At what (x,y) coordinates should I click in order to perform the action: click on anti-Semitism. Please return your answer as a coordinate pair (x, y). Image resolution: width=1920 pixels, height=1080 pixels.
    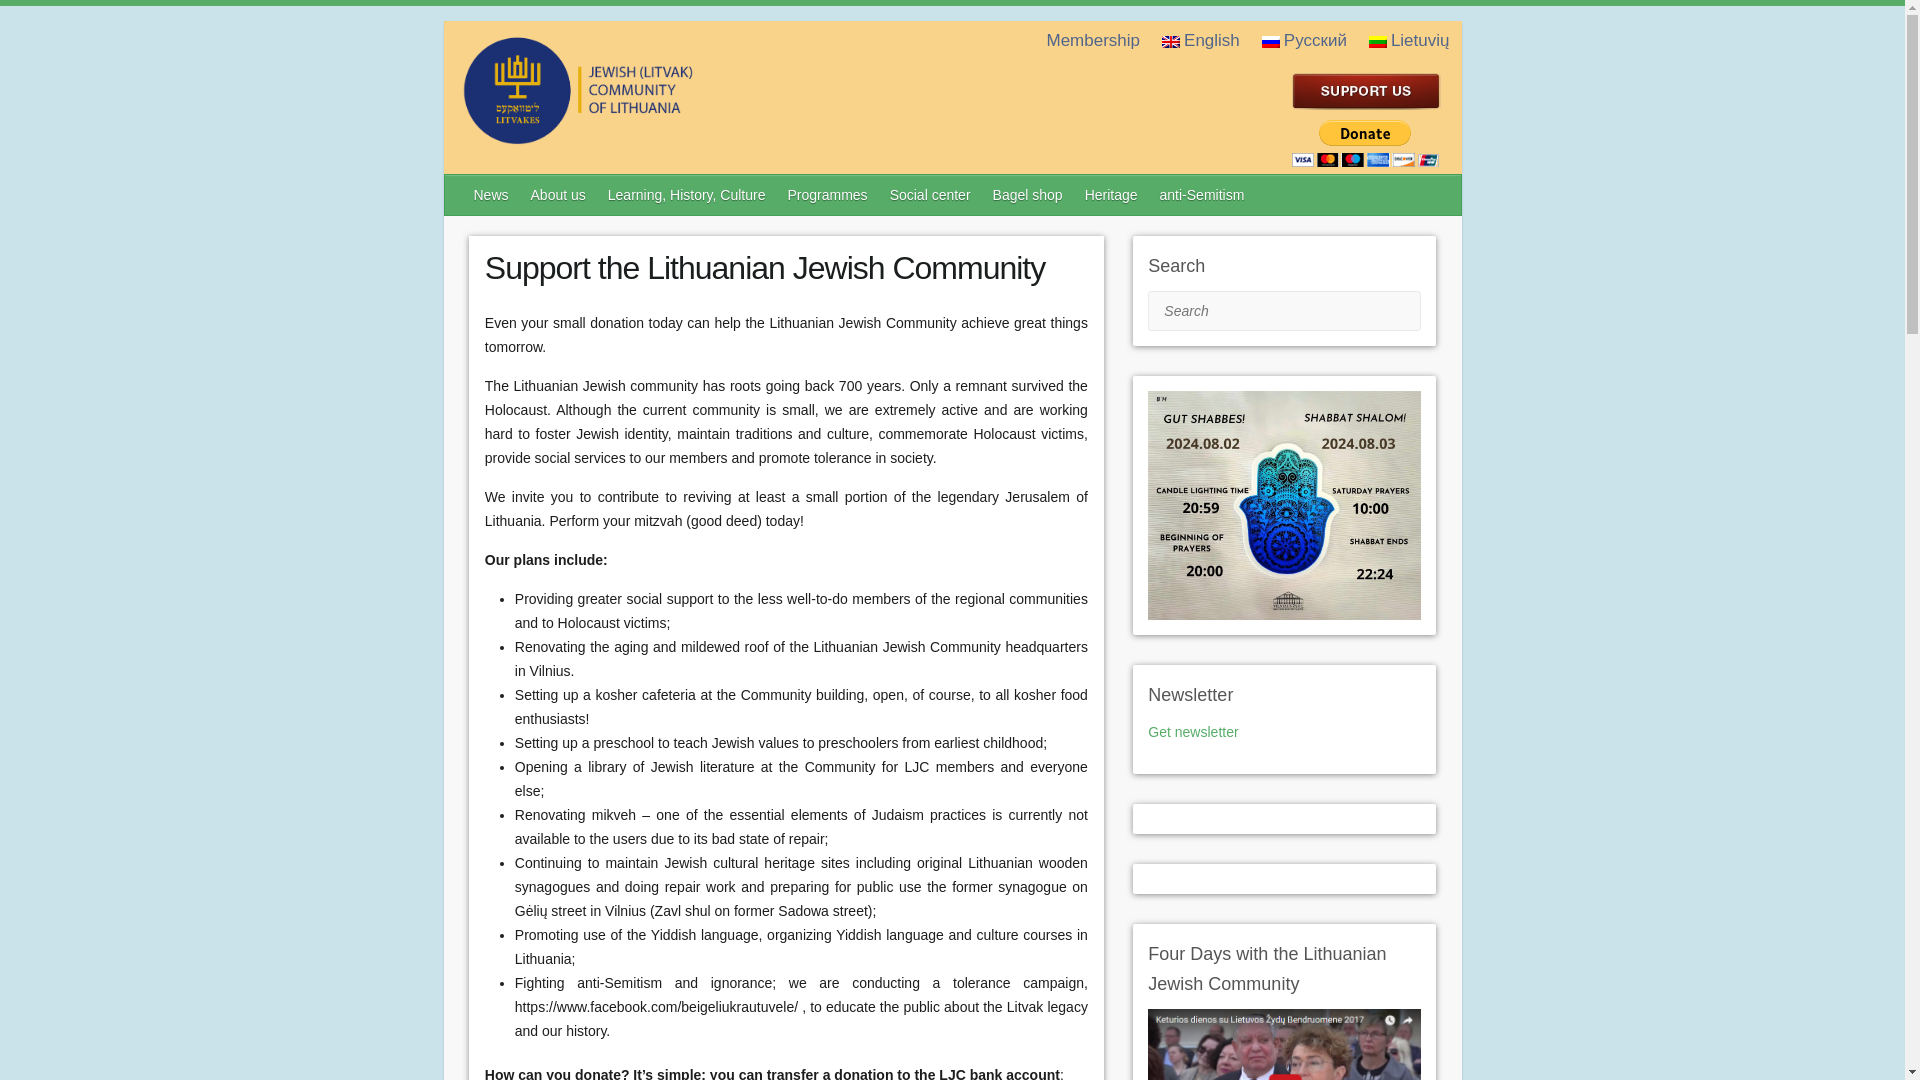
    Looking at the image, I should click on (1204, 194).